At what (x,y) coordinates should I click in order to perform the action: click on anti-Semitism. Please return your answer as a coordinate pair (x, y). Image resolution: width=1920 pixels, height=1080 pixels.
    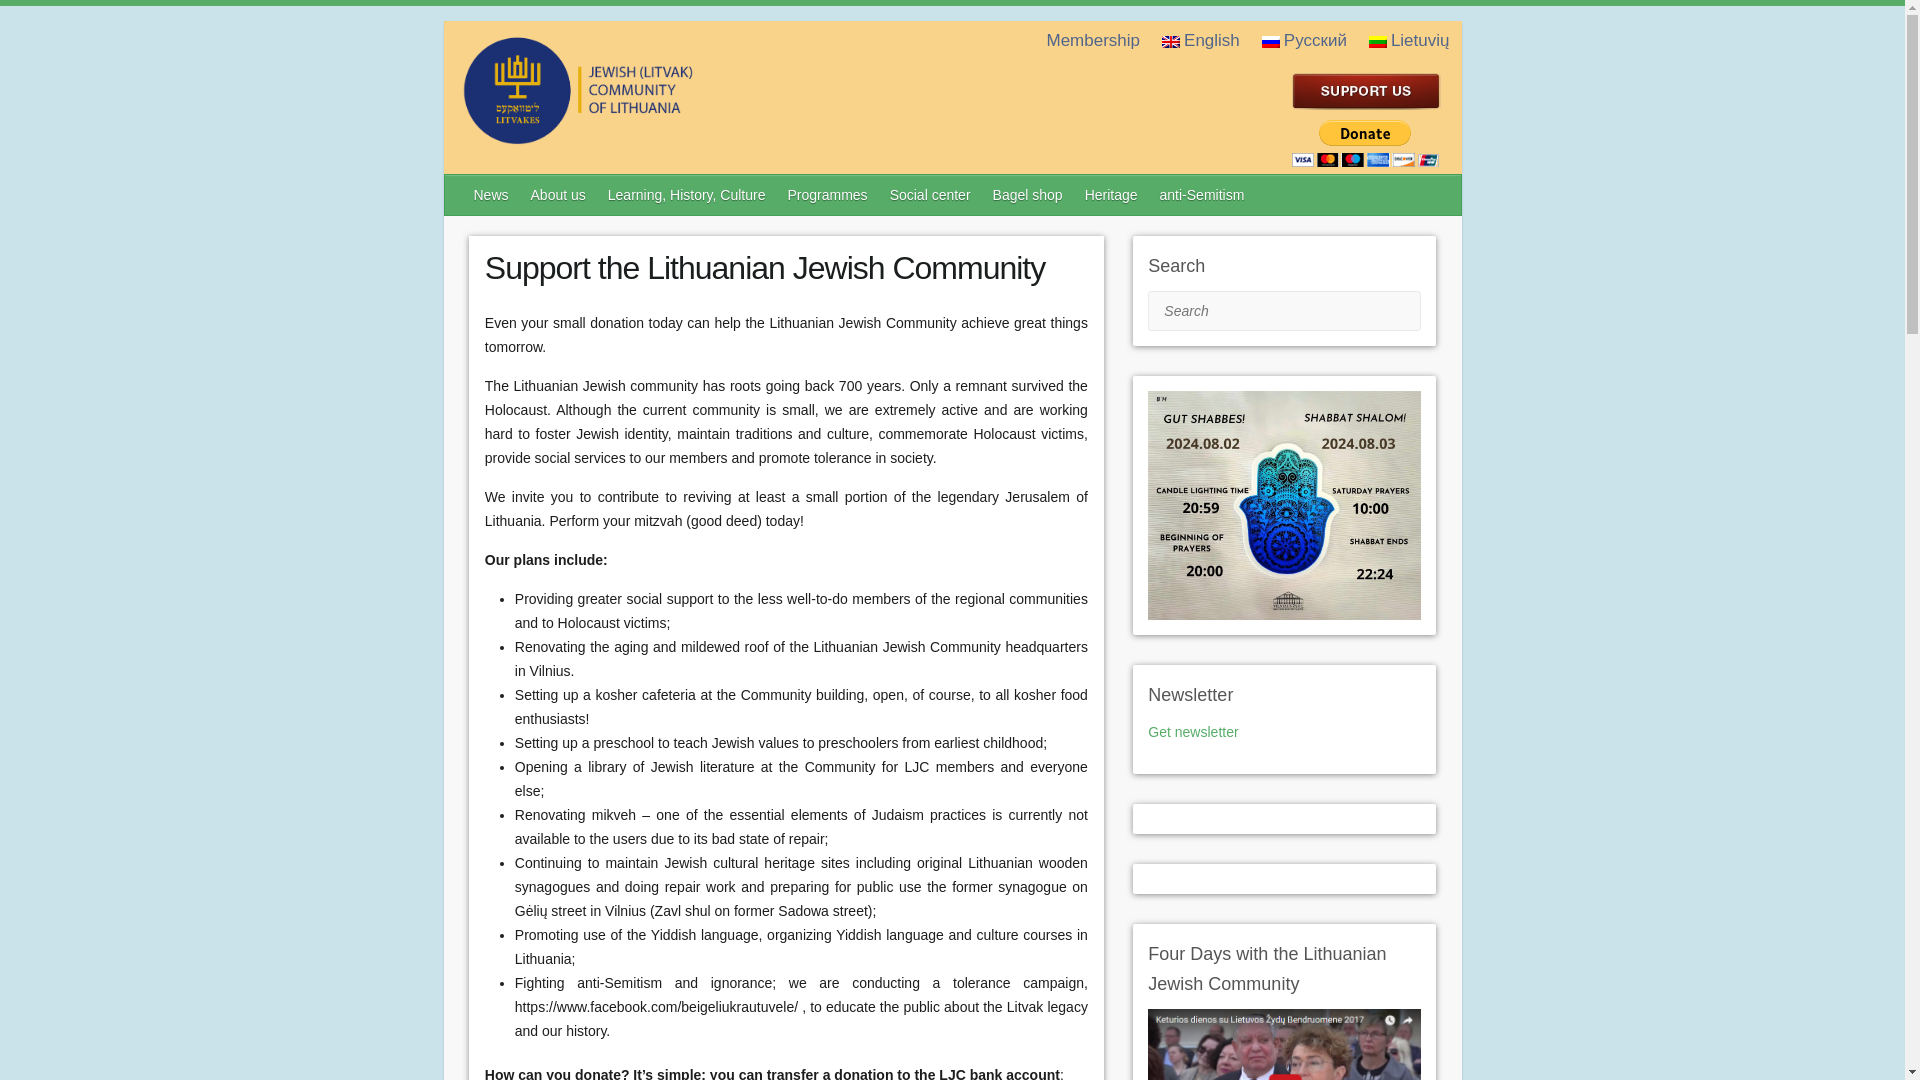
    Looking at the image, I should click on (1204, 194).